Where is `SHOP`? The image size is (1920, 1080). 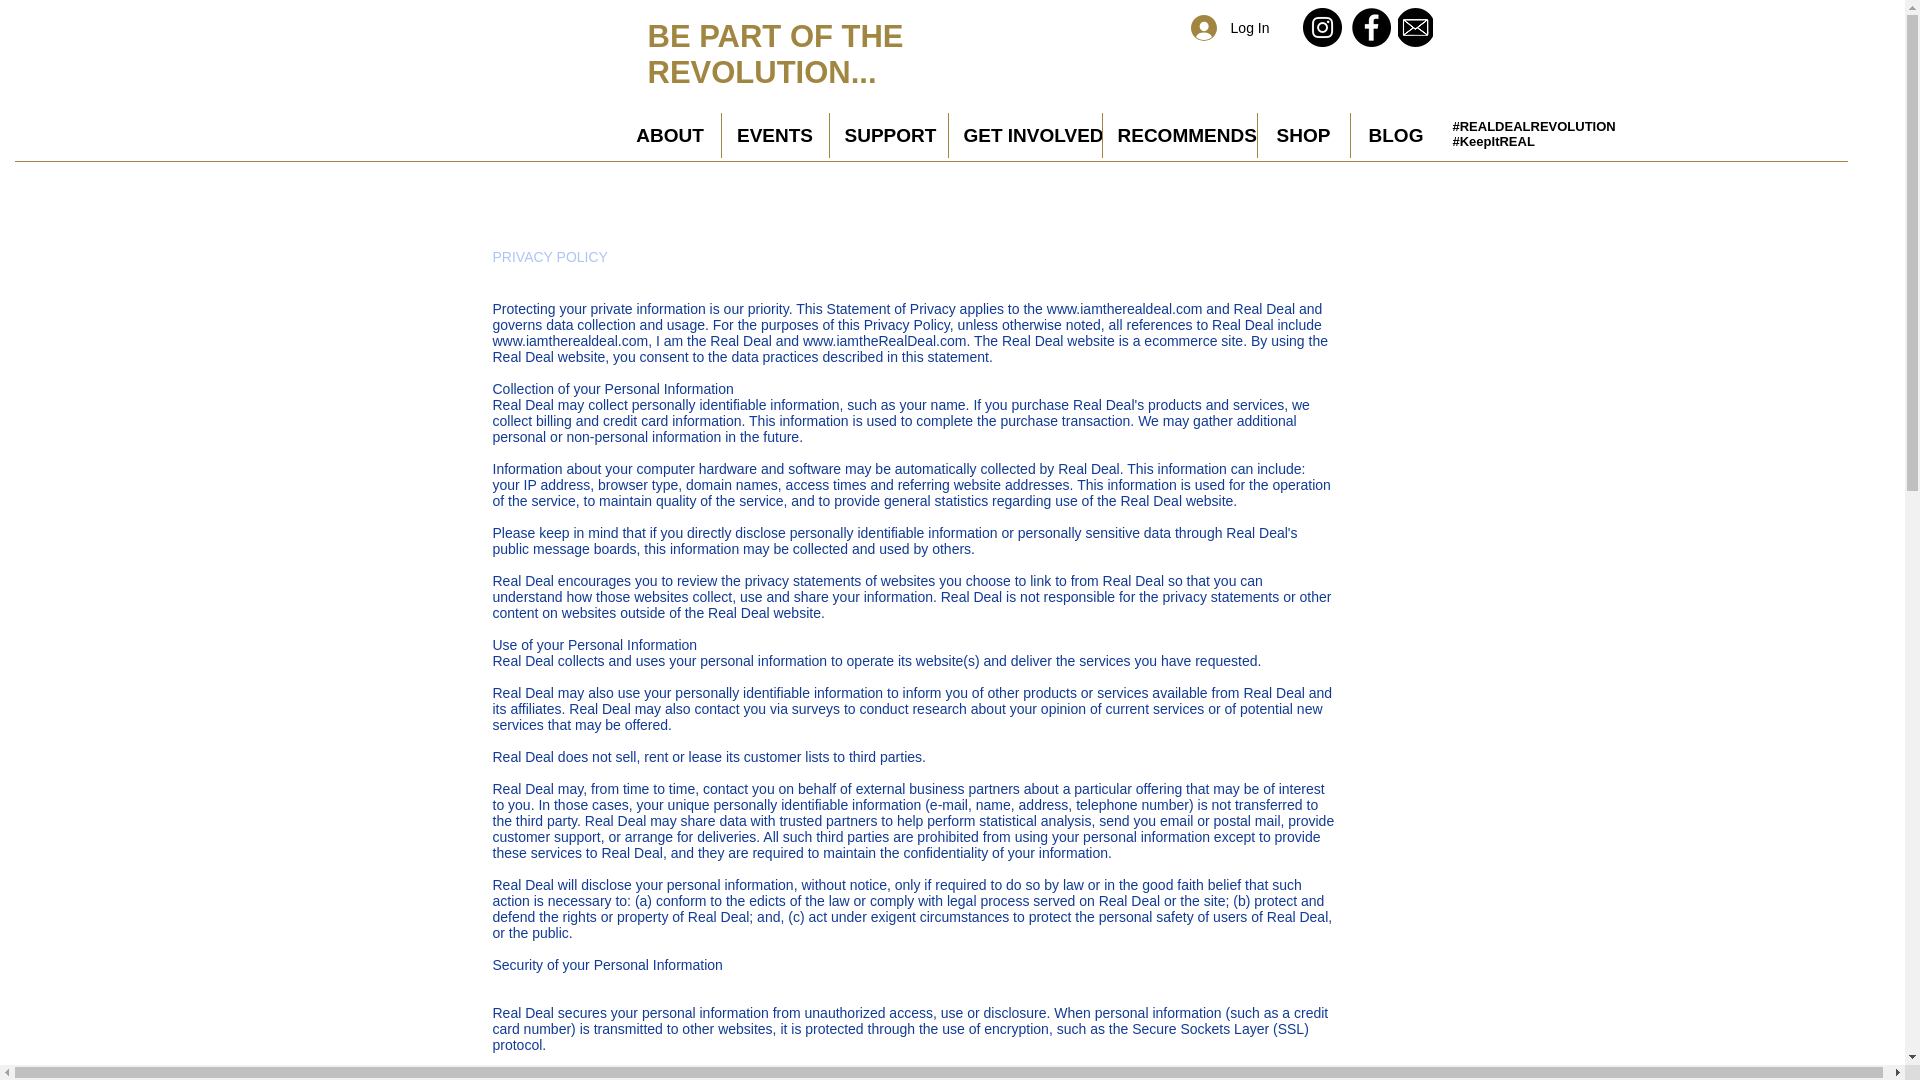
SHOP is located at coordinates (1303, 135).